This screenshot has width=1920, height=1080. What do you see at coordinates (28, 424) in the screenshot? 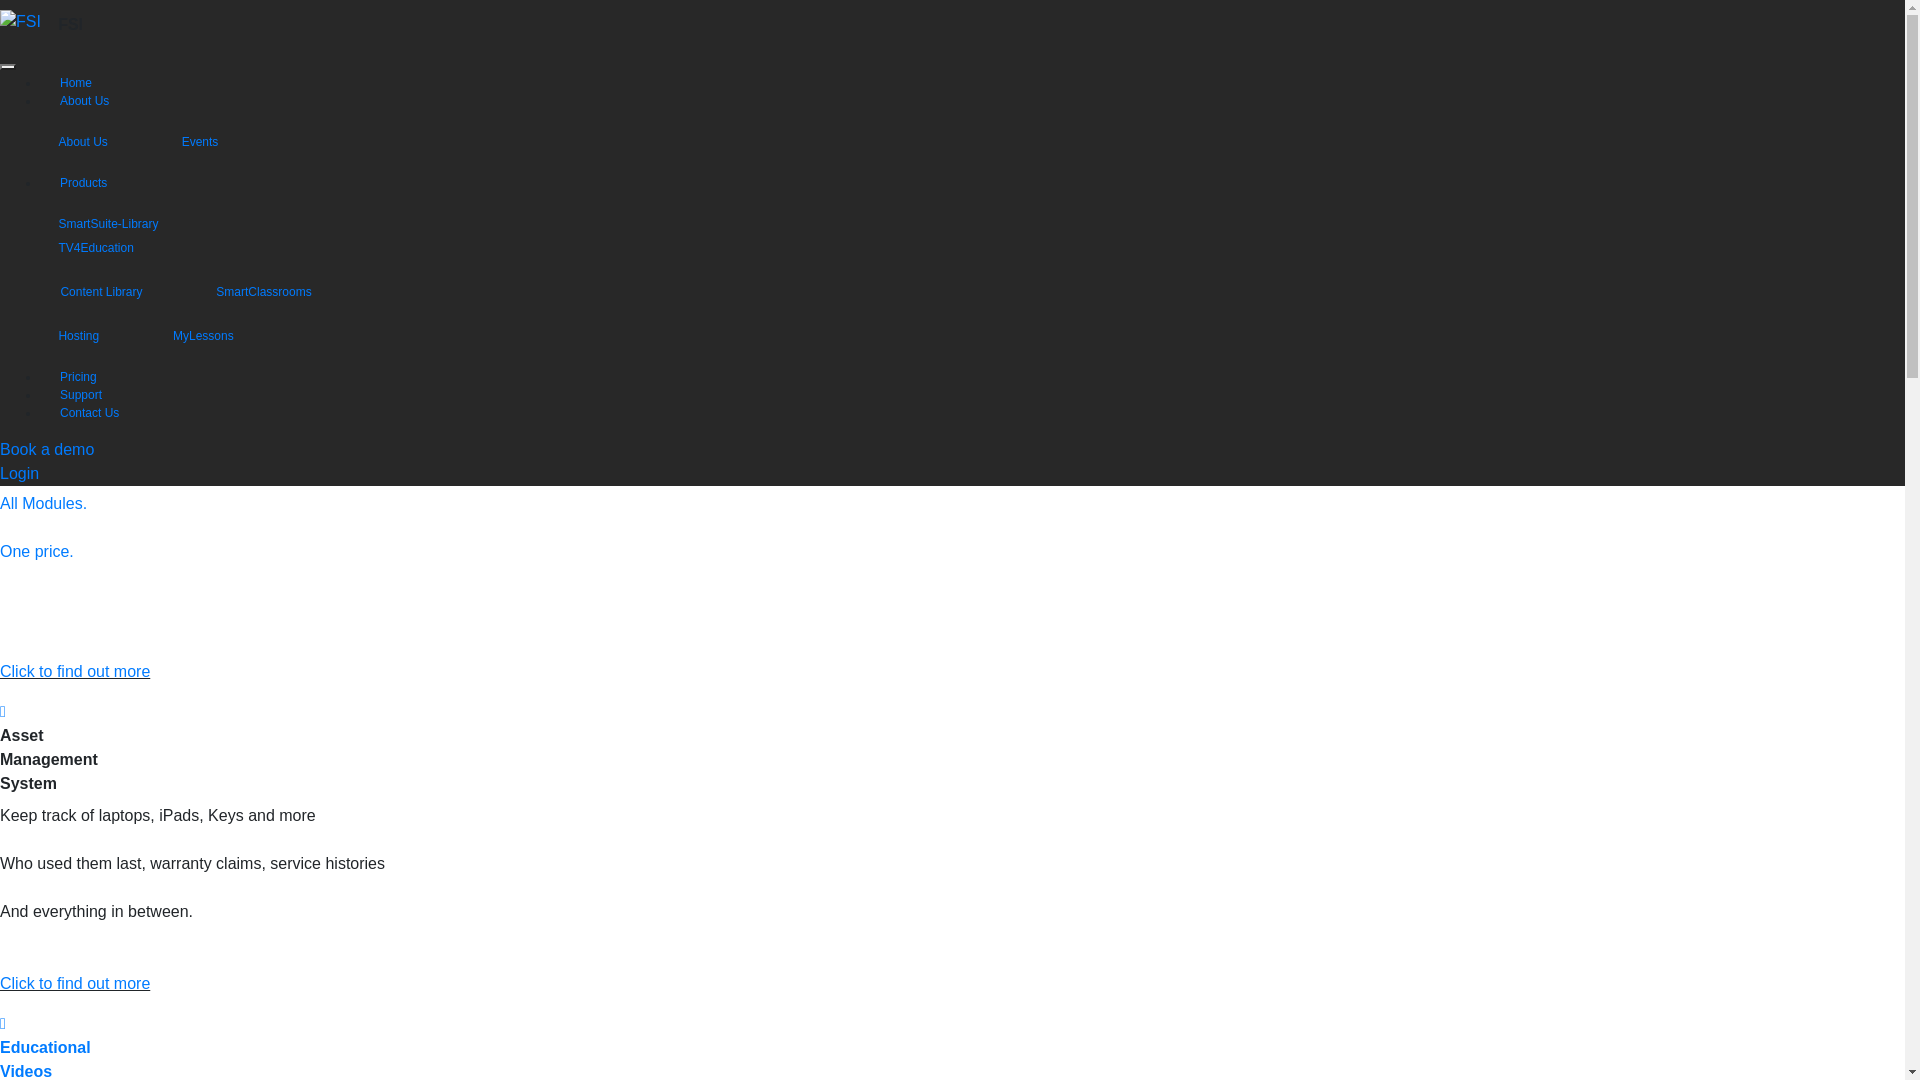
I see `System` at bounding box center [28, 424].